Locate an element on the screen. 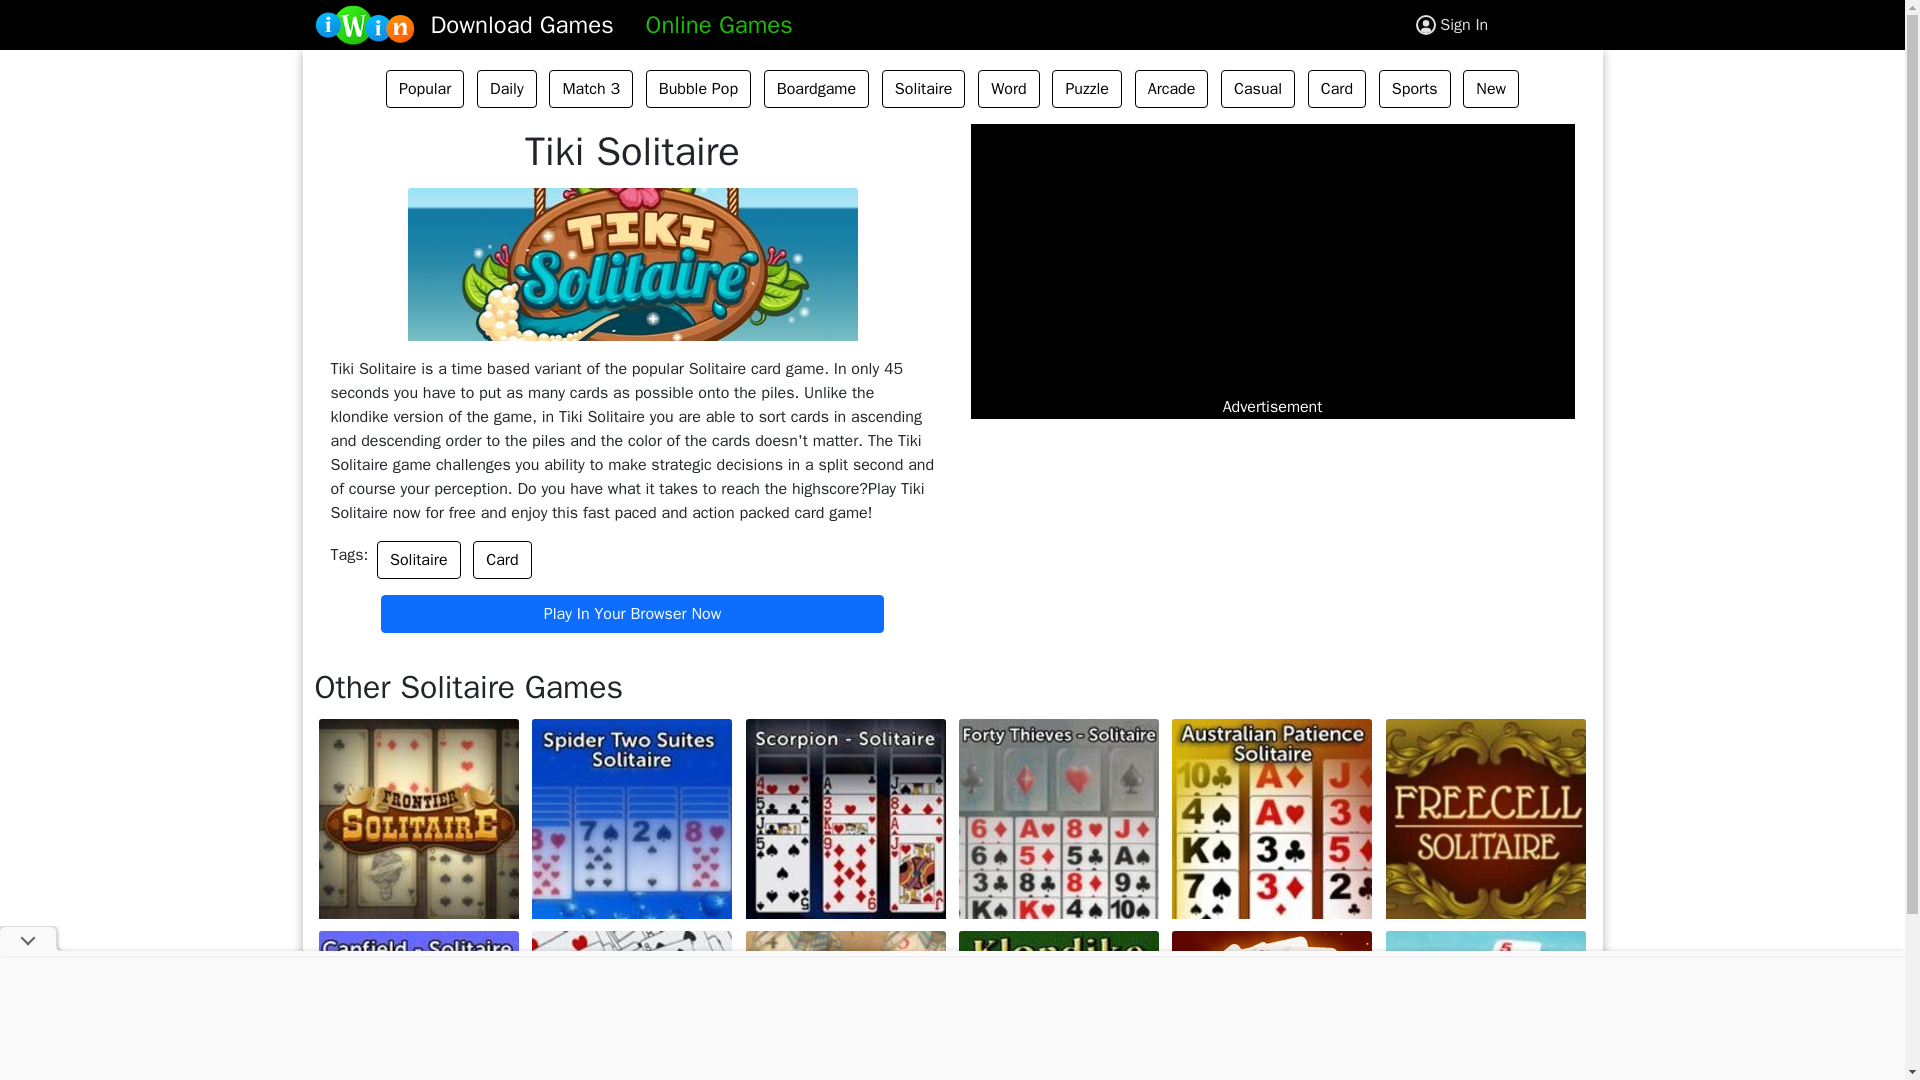 The image size is (1920, 1080). Online Games is located at coordinates (718, 24).